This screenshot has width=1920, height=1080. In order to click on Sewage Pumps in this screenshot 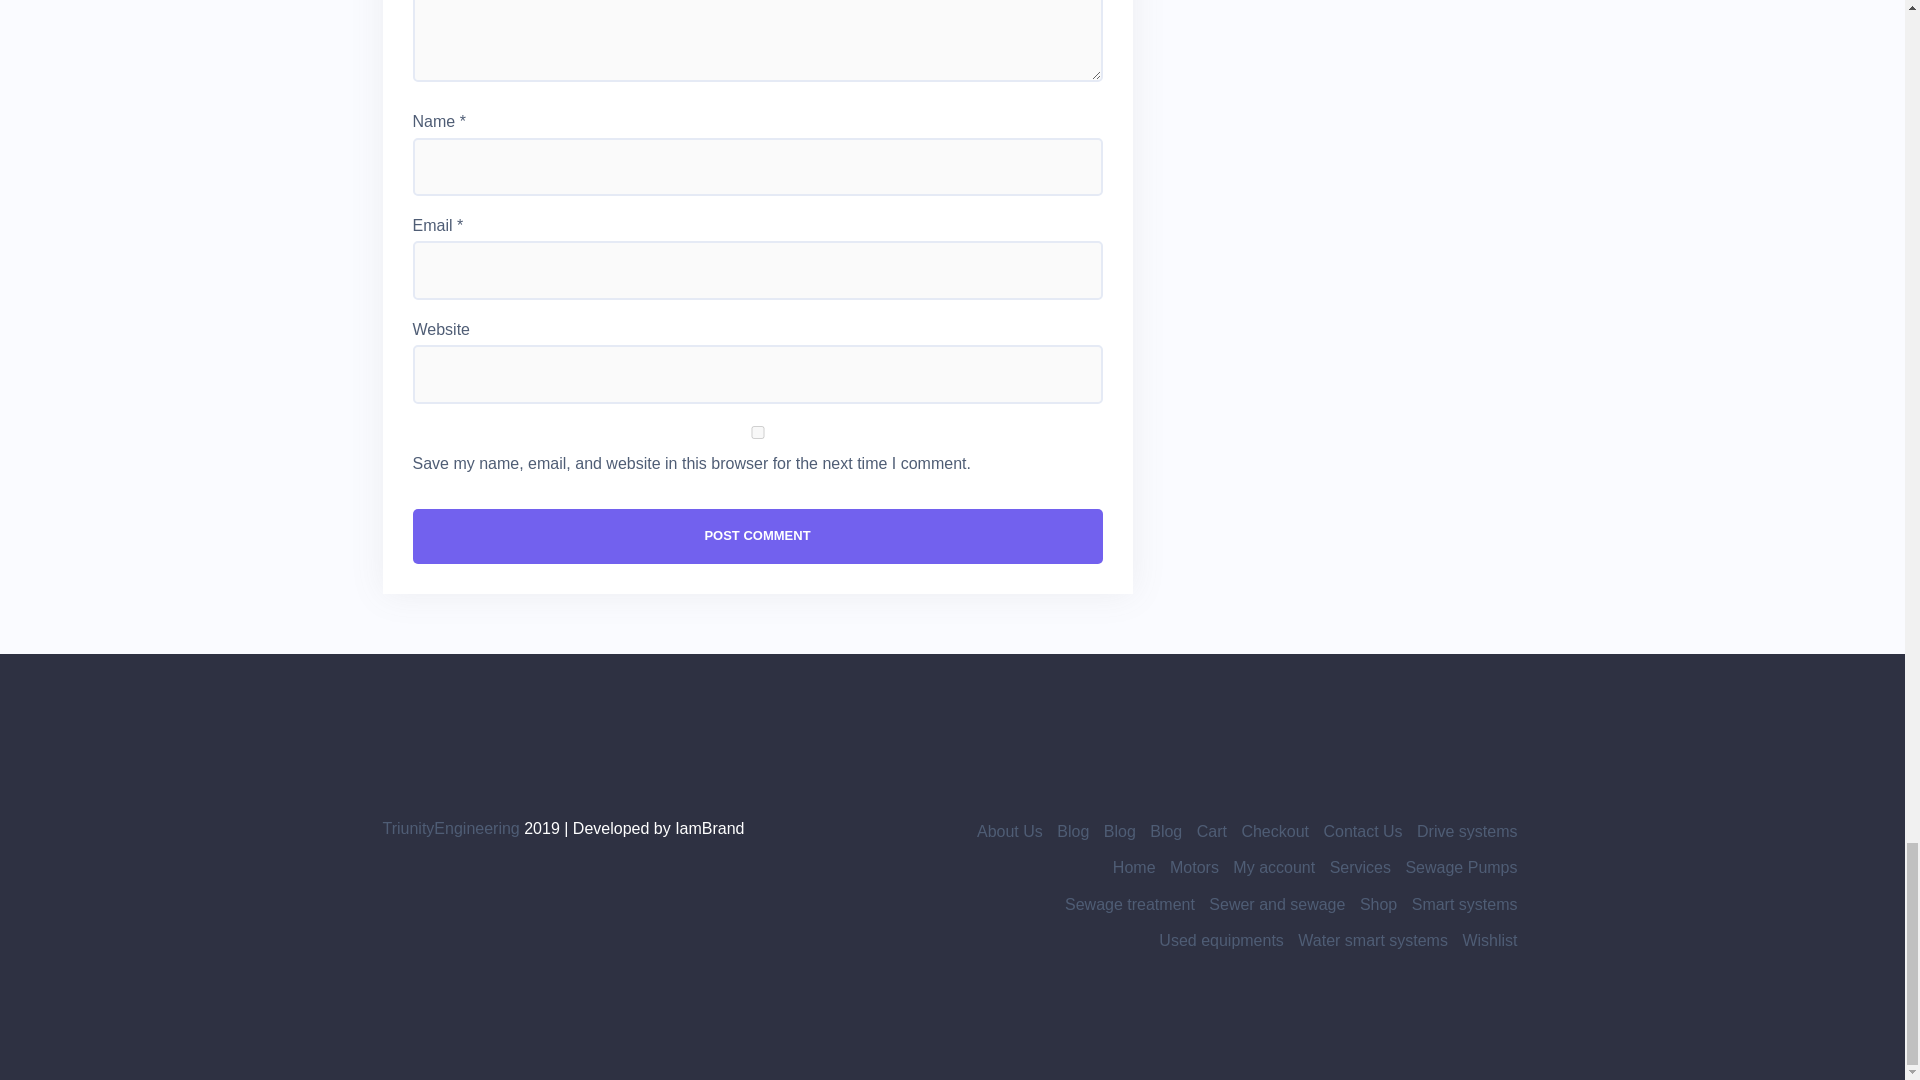, I will do `click(1460, 866)`.